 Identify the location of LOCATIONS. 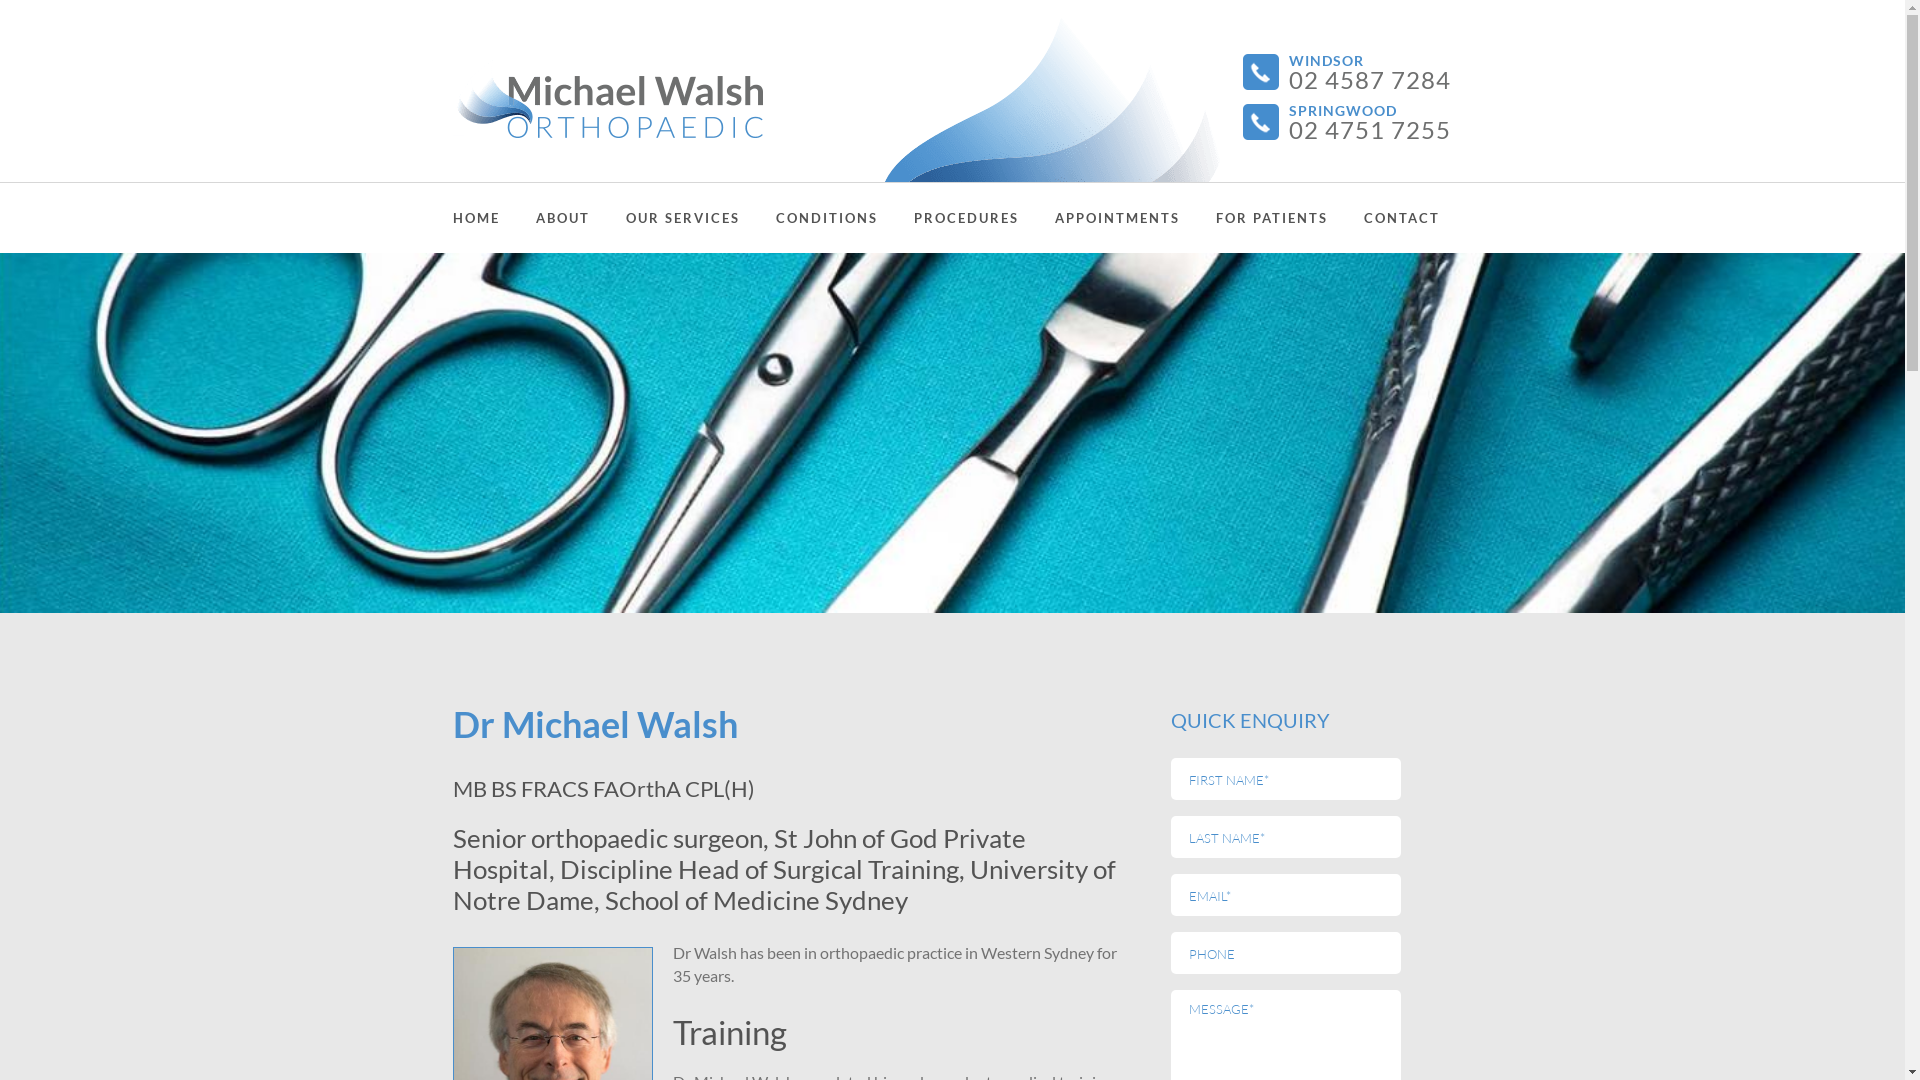
(1305, 323).